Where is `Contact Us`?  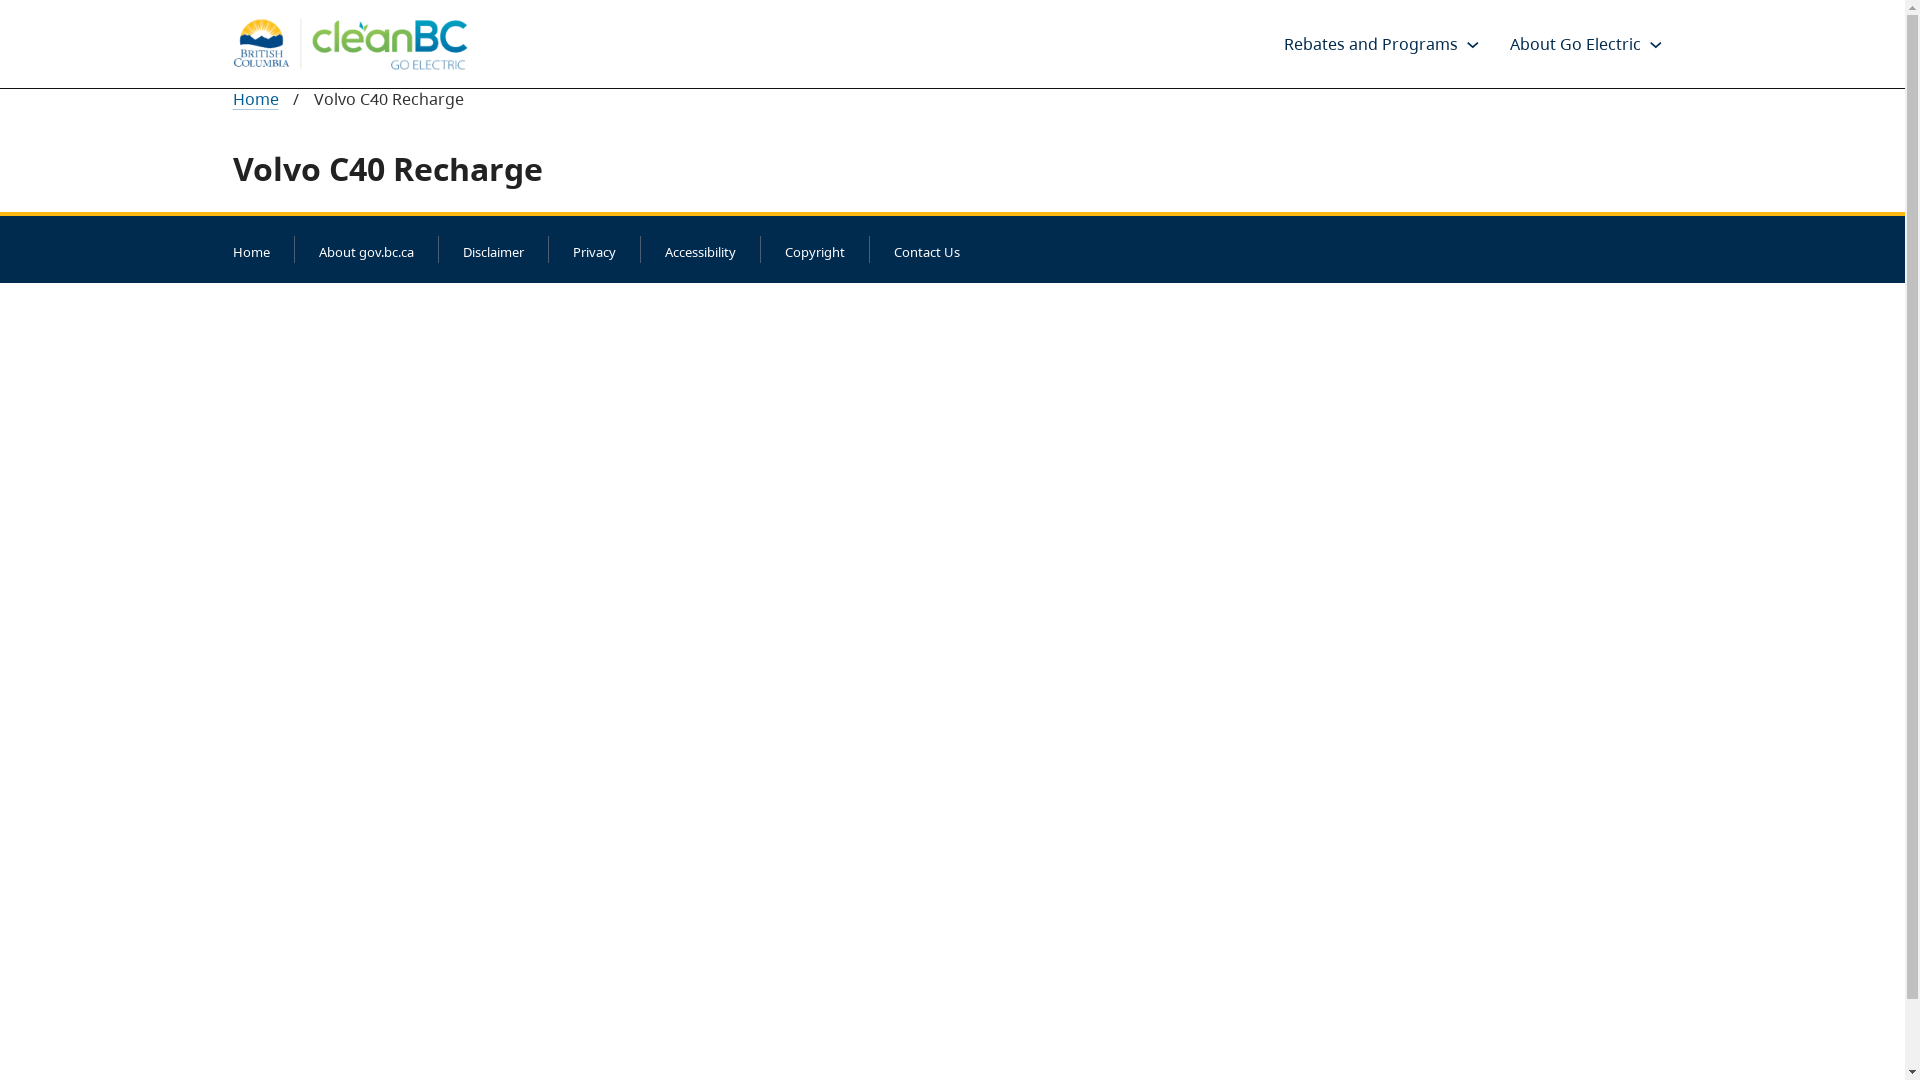 Contact Us is located at coordinates (927, 252).